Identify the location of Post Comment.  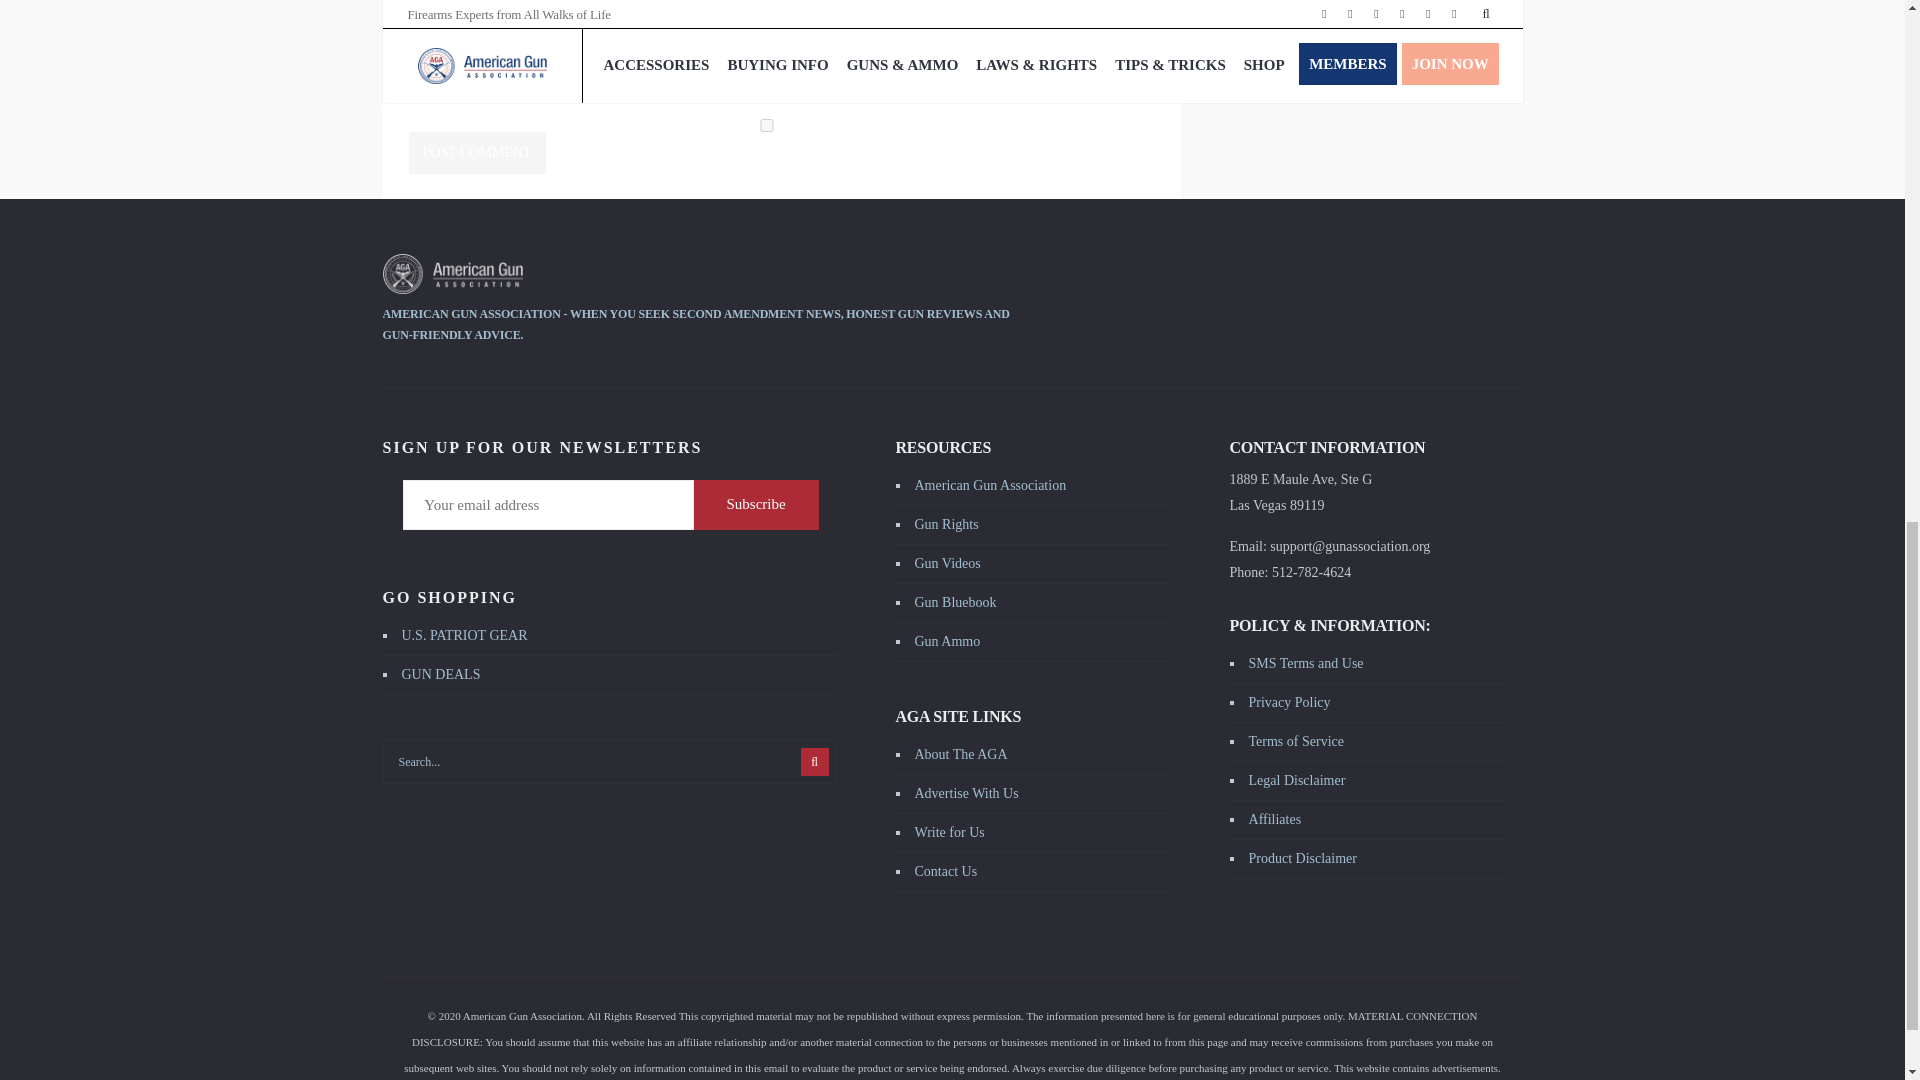
(476, 152).